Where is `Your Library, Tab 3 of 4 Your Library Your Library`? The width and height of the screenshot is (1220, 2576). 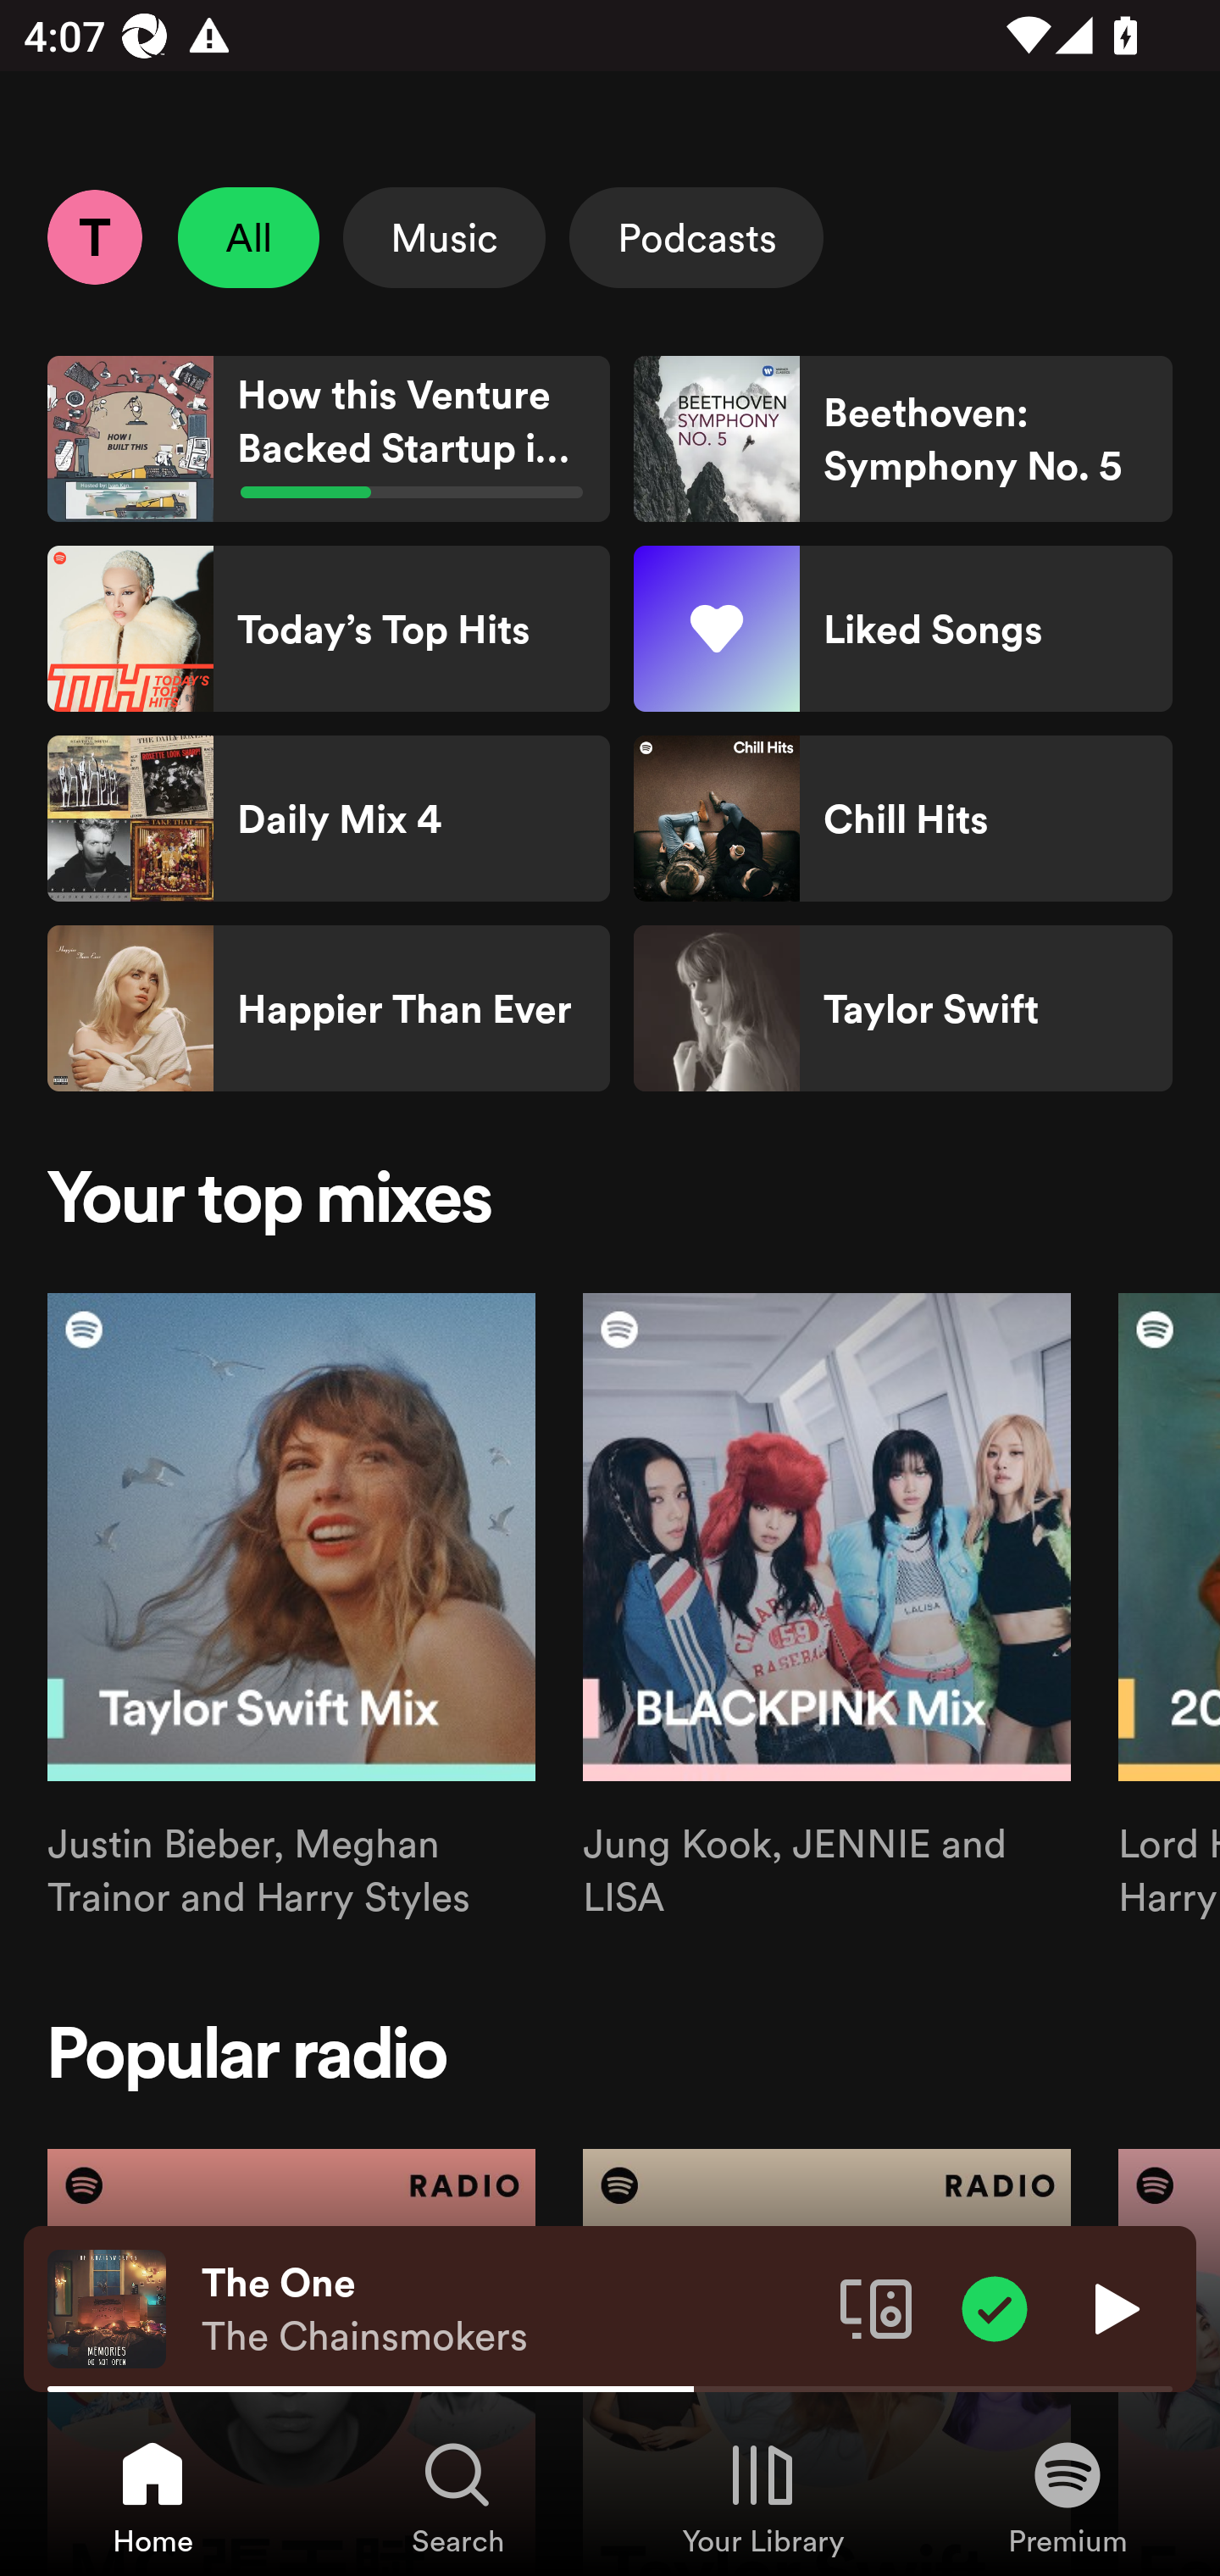 Your Library, Tab 3 of 4 Your Library Your Library is located at coordinates (762, 2496).